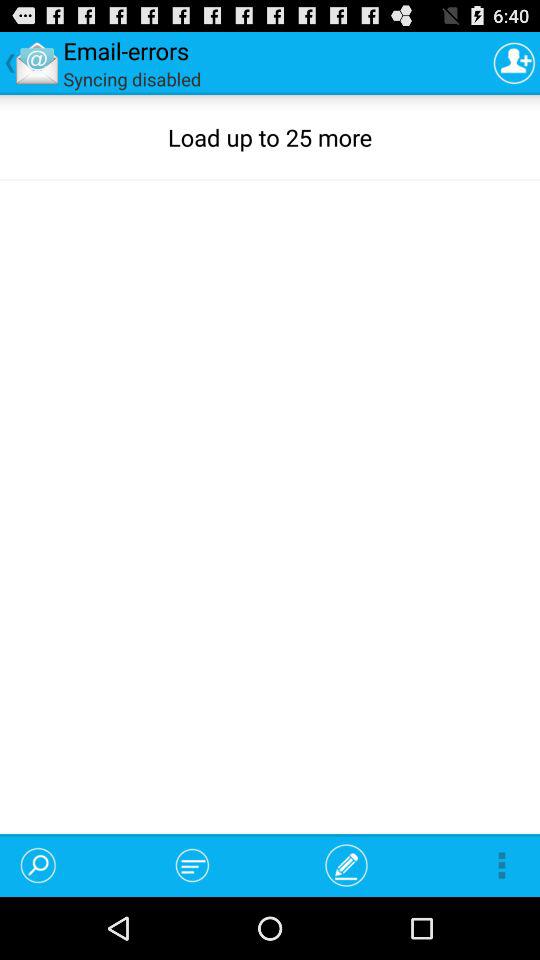 Image resolution: width=540 pixels, height=960 pixels. I want to click on turn off the icon at the top right corner, so click(514, 62).